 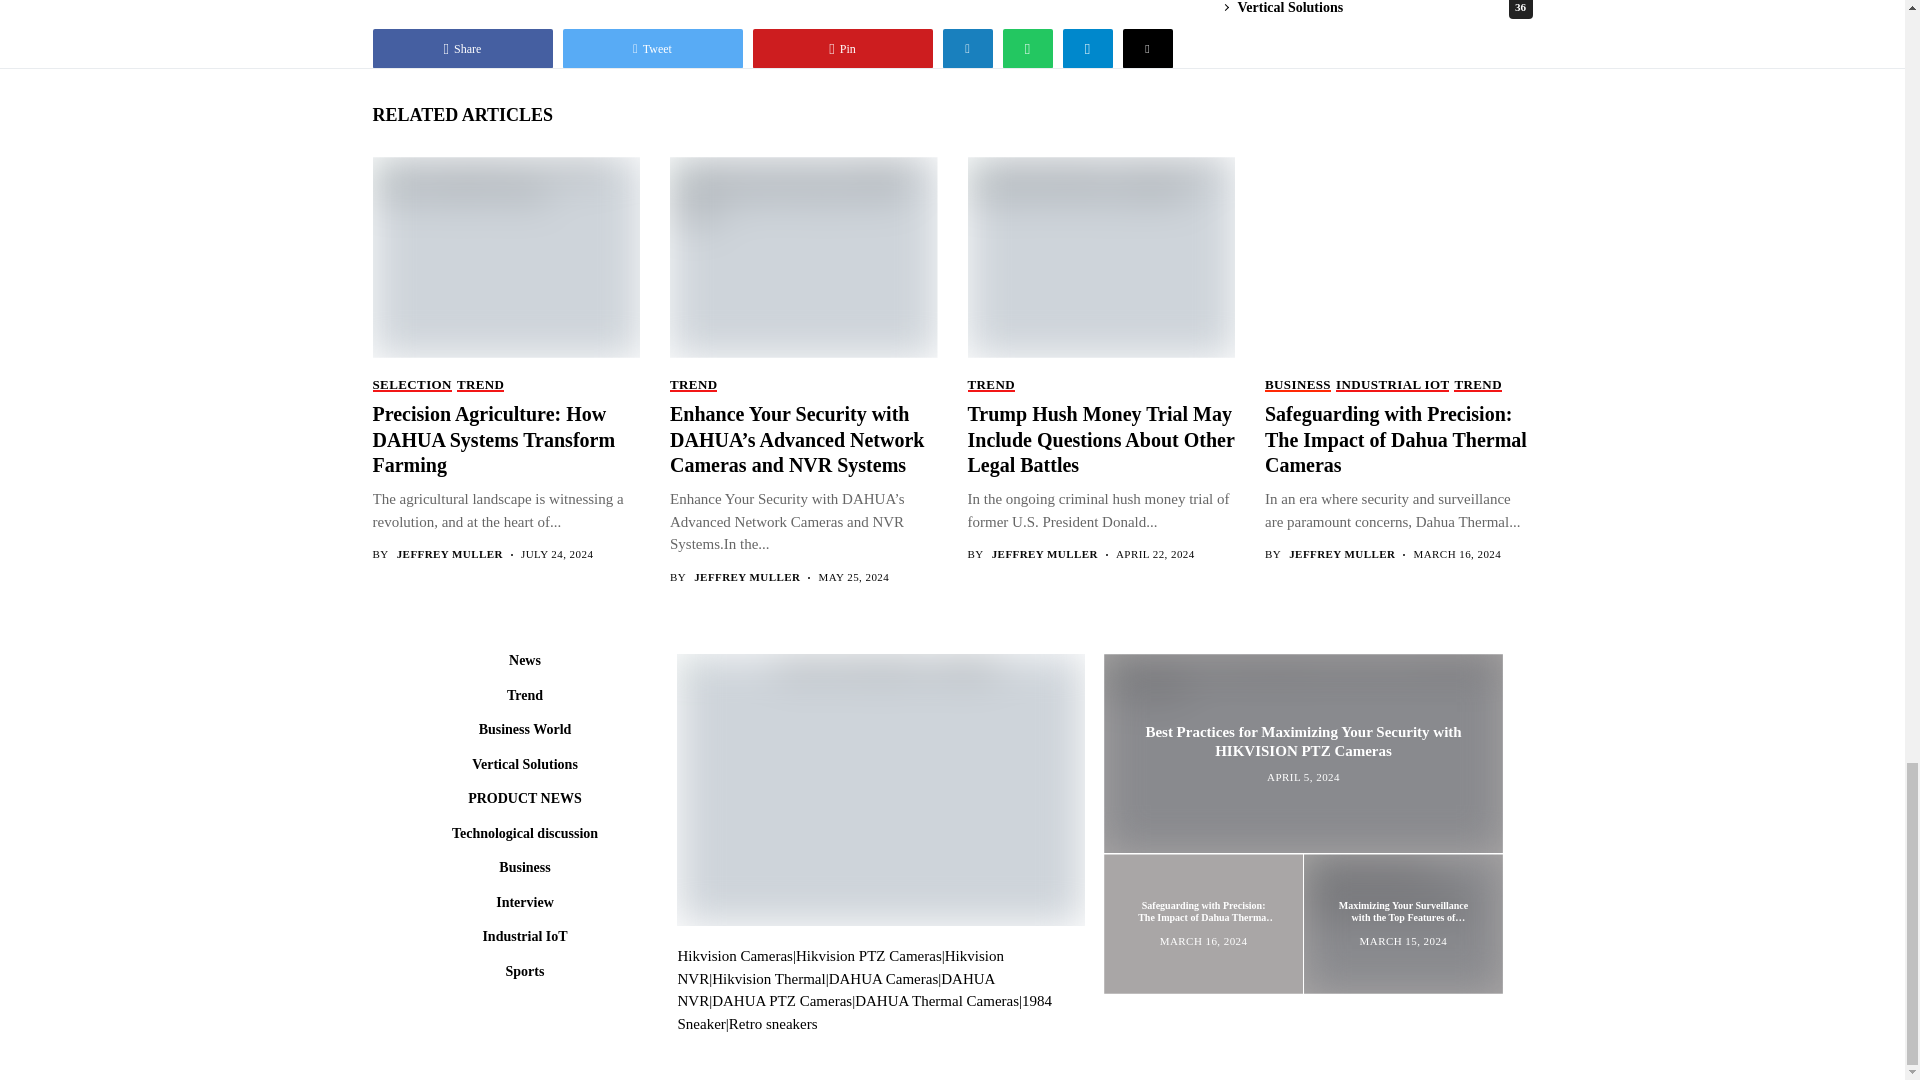 What do you see at coordinates (1342, 554) in the screenshot?
I see `Posts by Jeffrey Muller` at bounding box center [1342, 554].